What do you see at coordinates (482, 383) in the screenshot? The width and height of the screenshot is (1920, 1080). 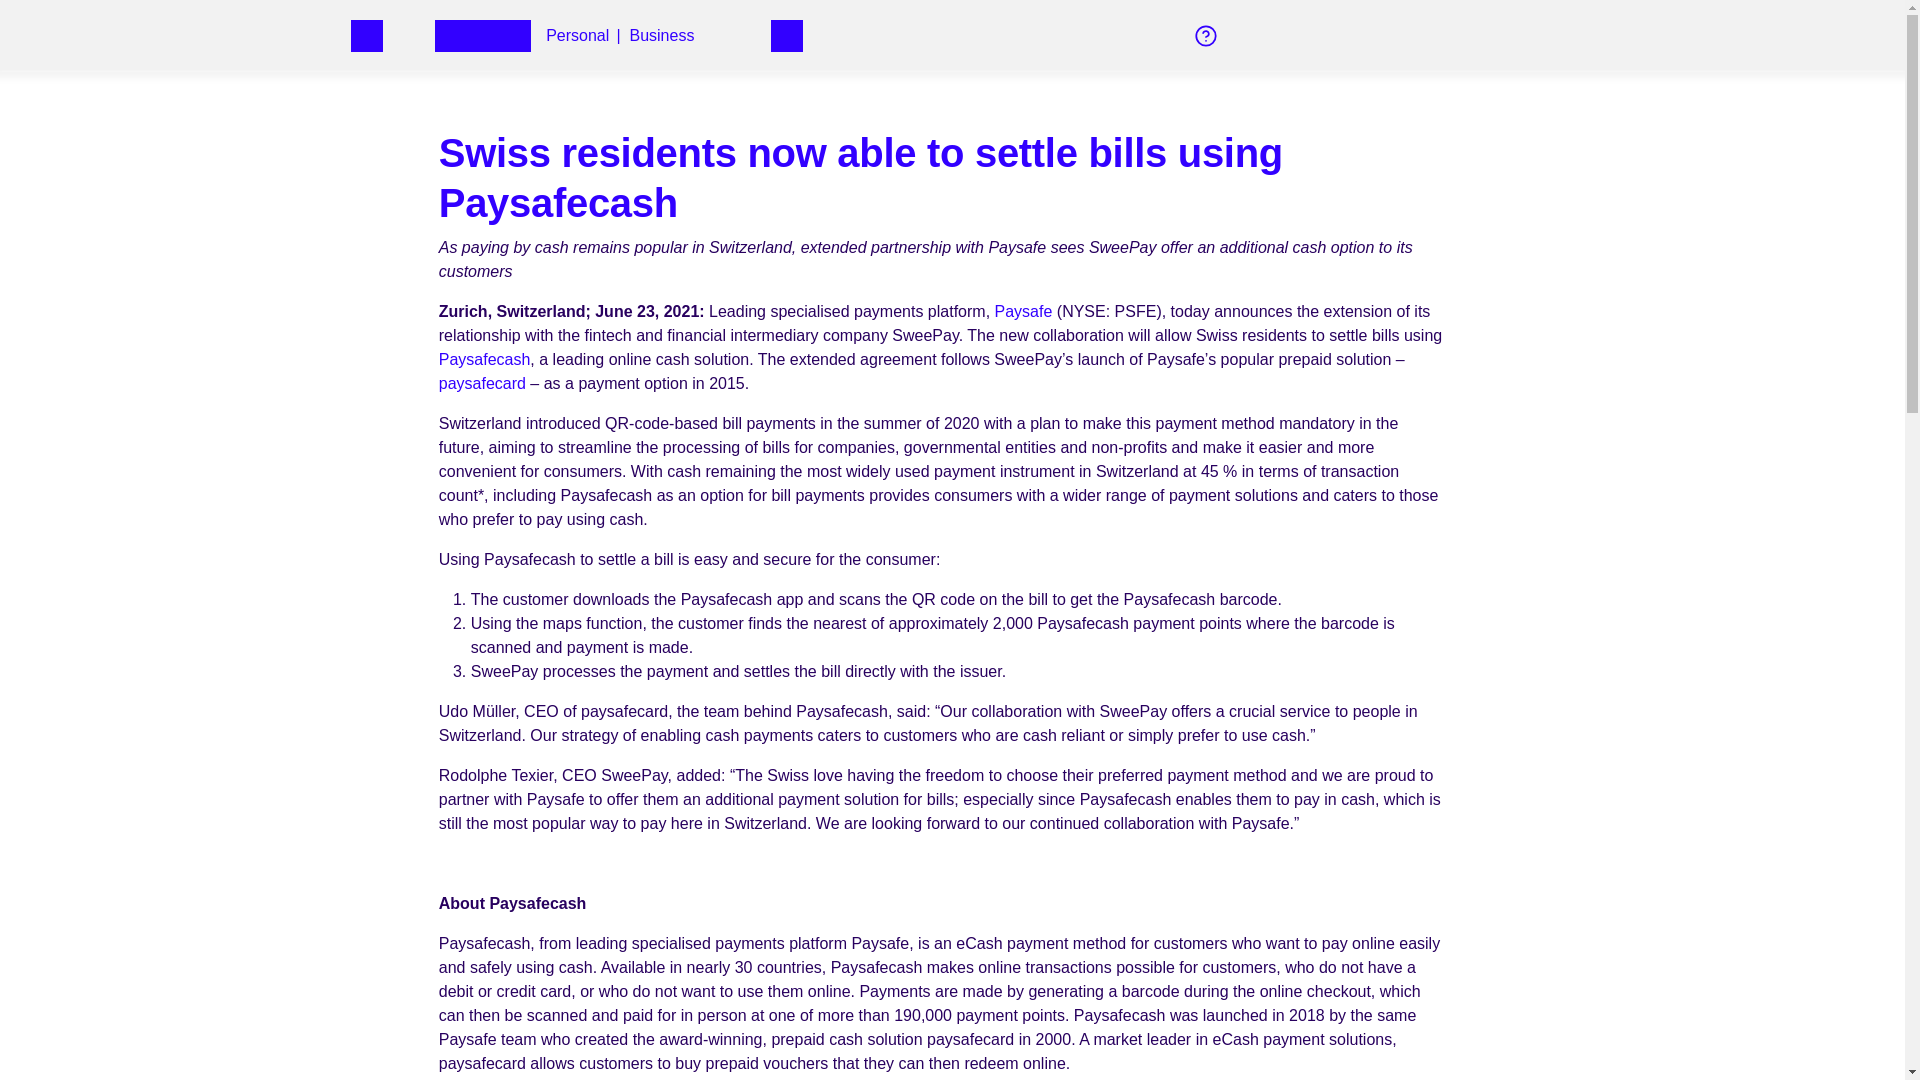 I see `on` at bounding box center [482, 383].